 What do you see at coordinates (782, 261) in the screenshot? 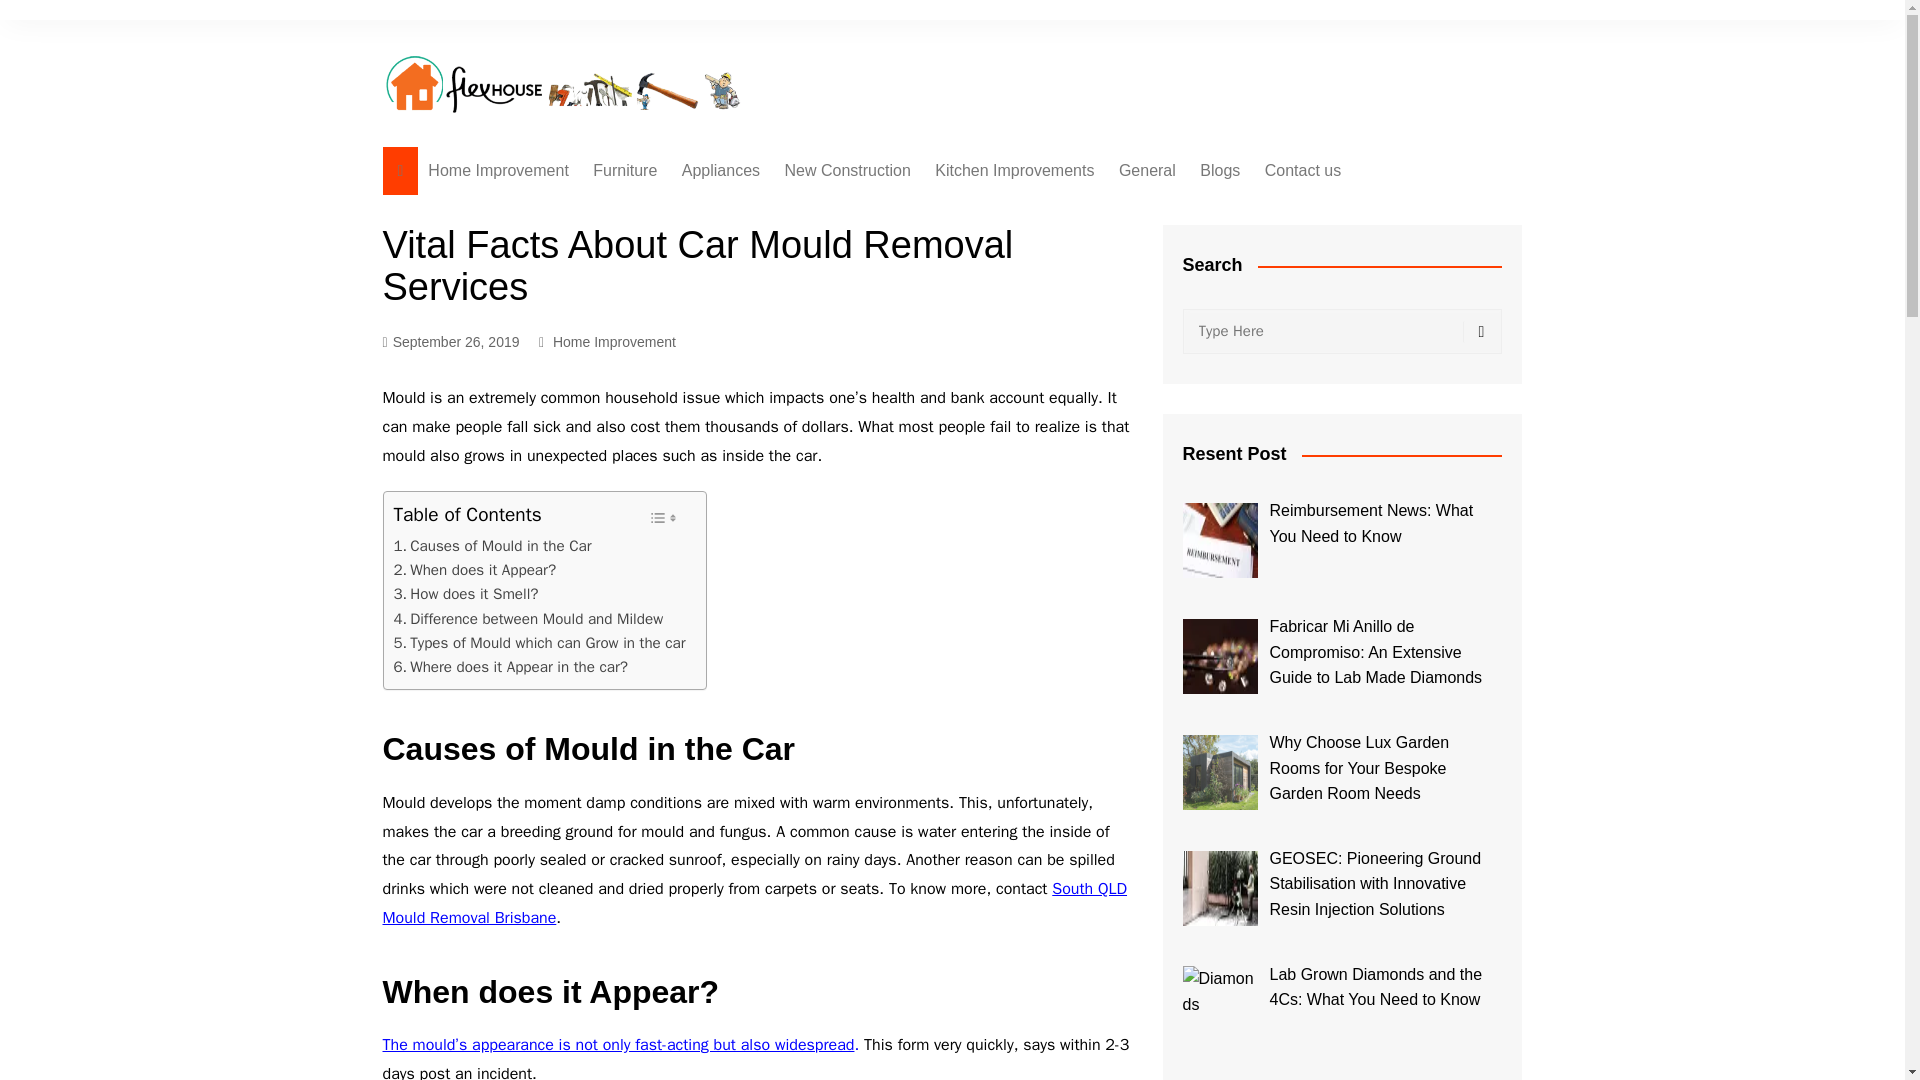
I see `Bath and Shower` at bounding box center [782, 261].